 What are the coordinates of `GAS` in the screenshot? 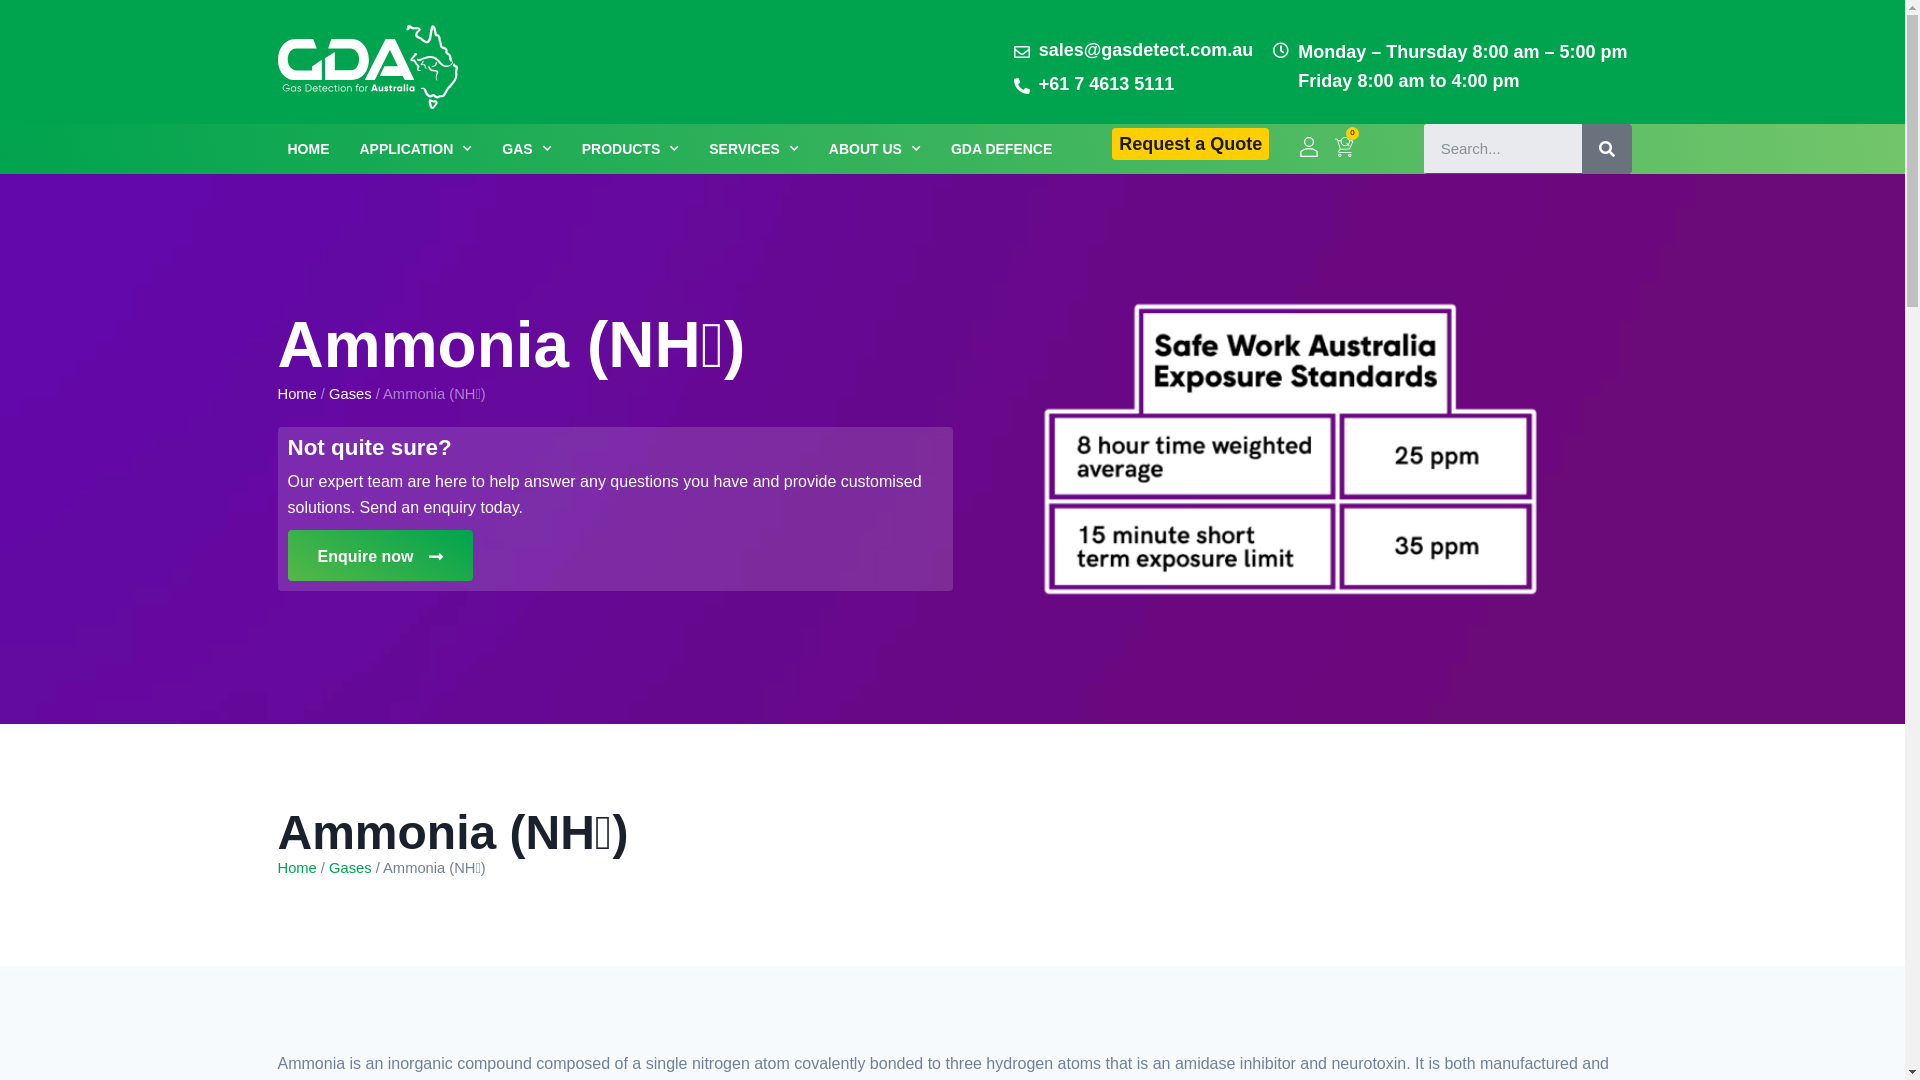 It's located at (526, 149).